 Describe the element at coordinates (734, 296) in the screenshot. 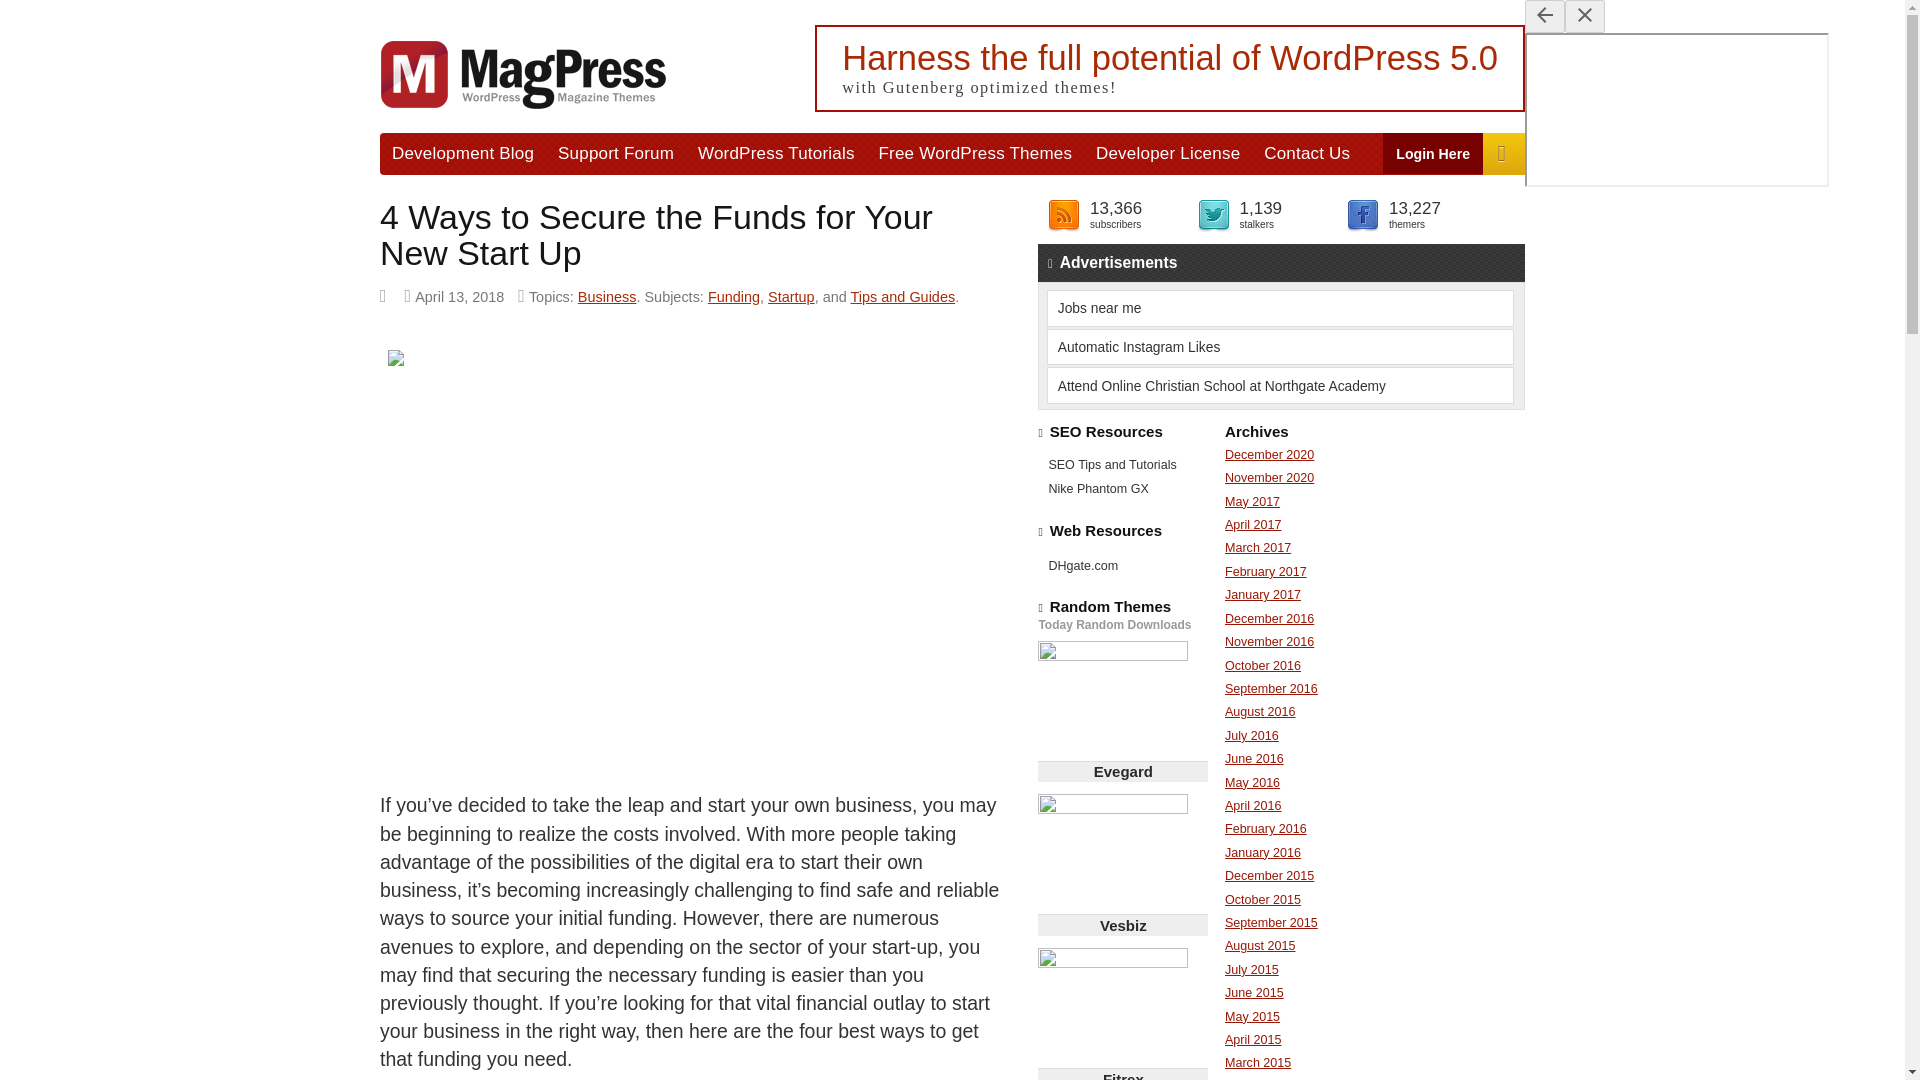

I see `Funding` at that location.